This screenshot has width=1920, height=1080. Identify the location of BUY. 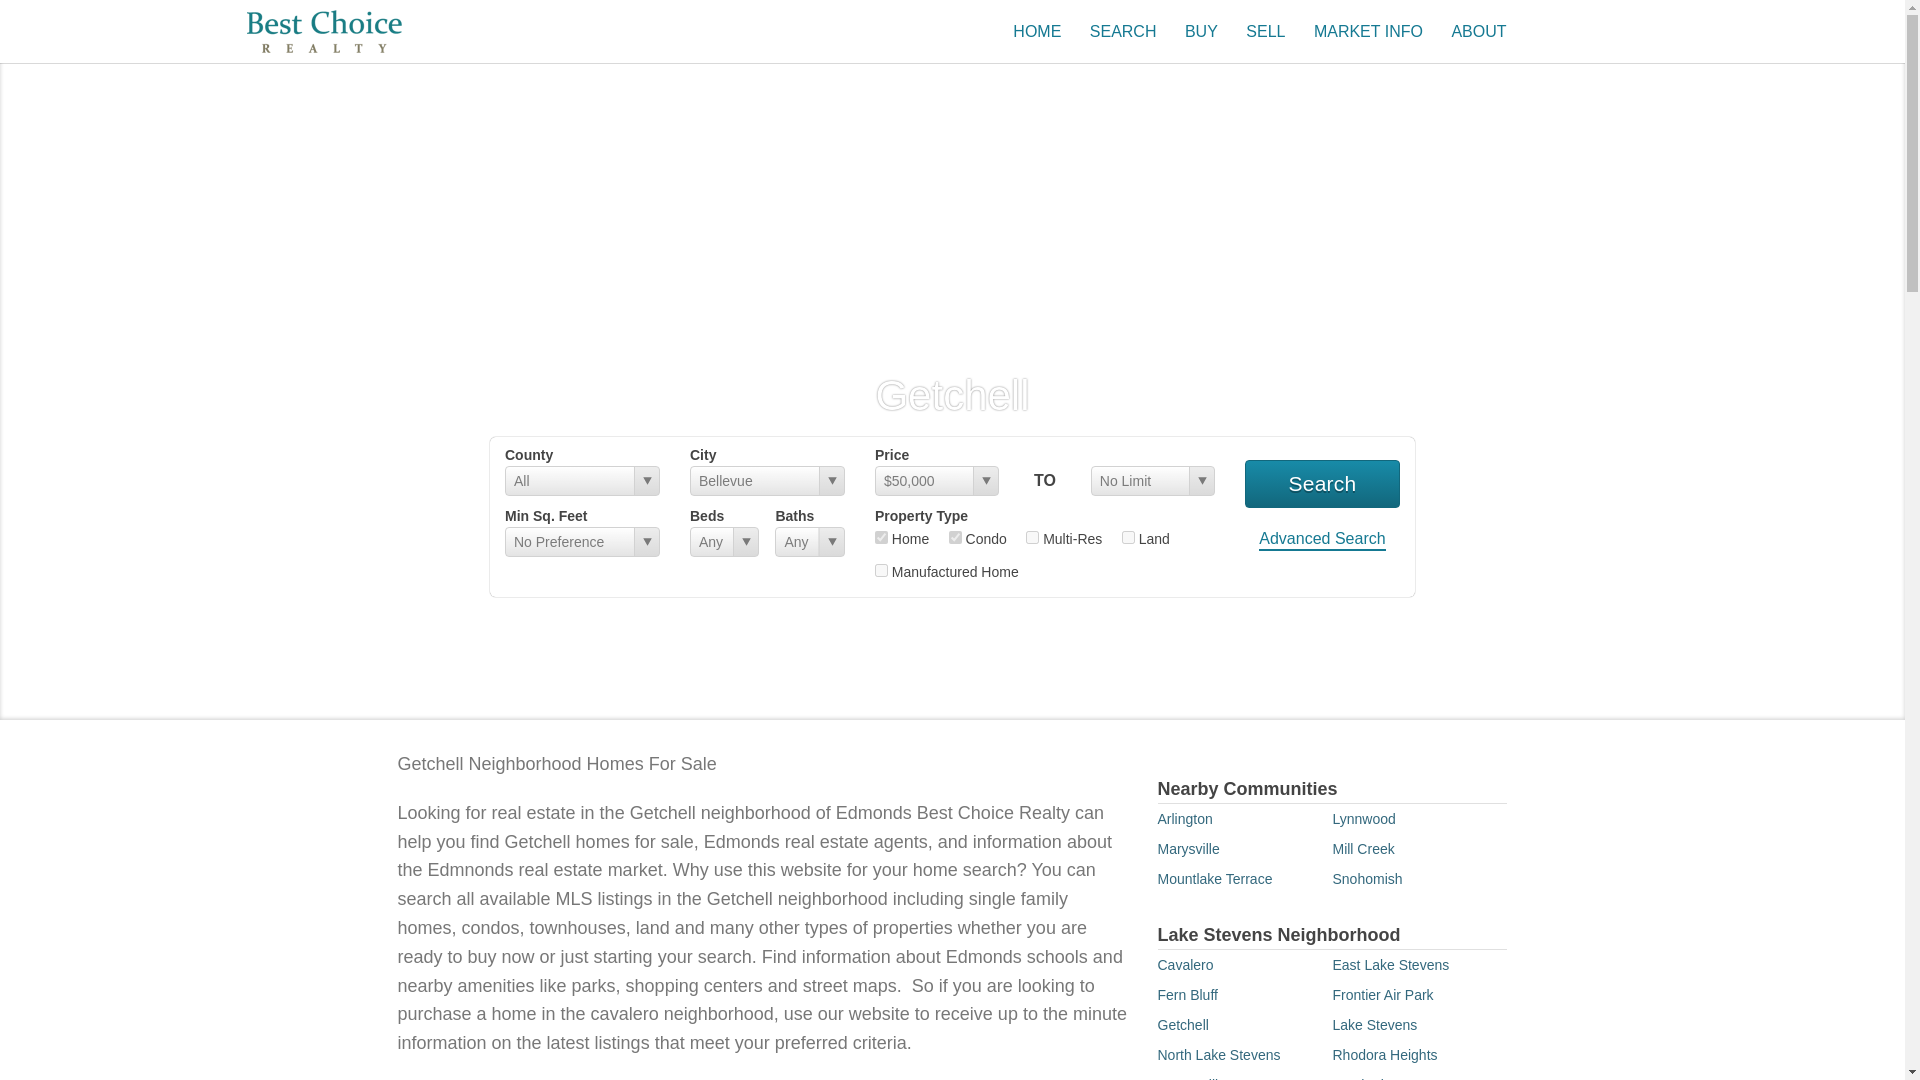
(1200, 30).